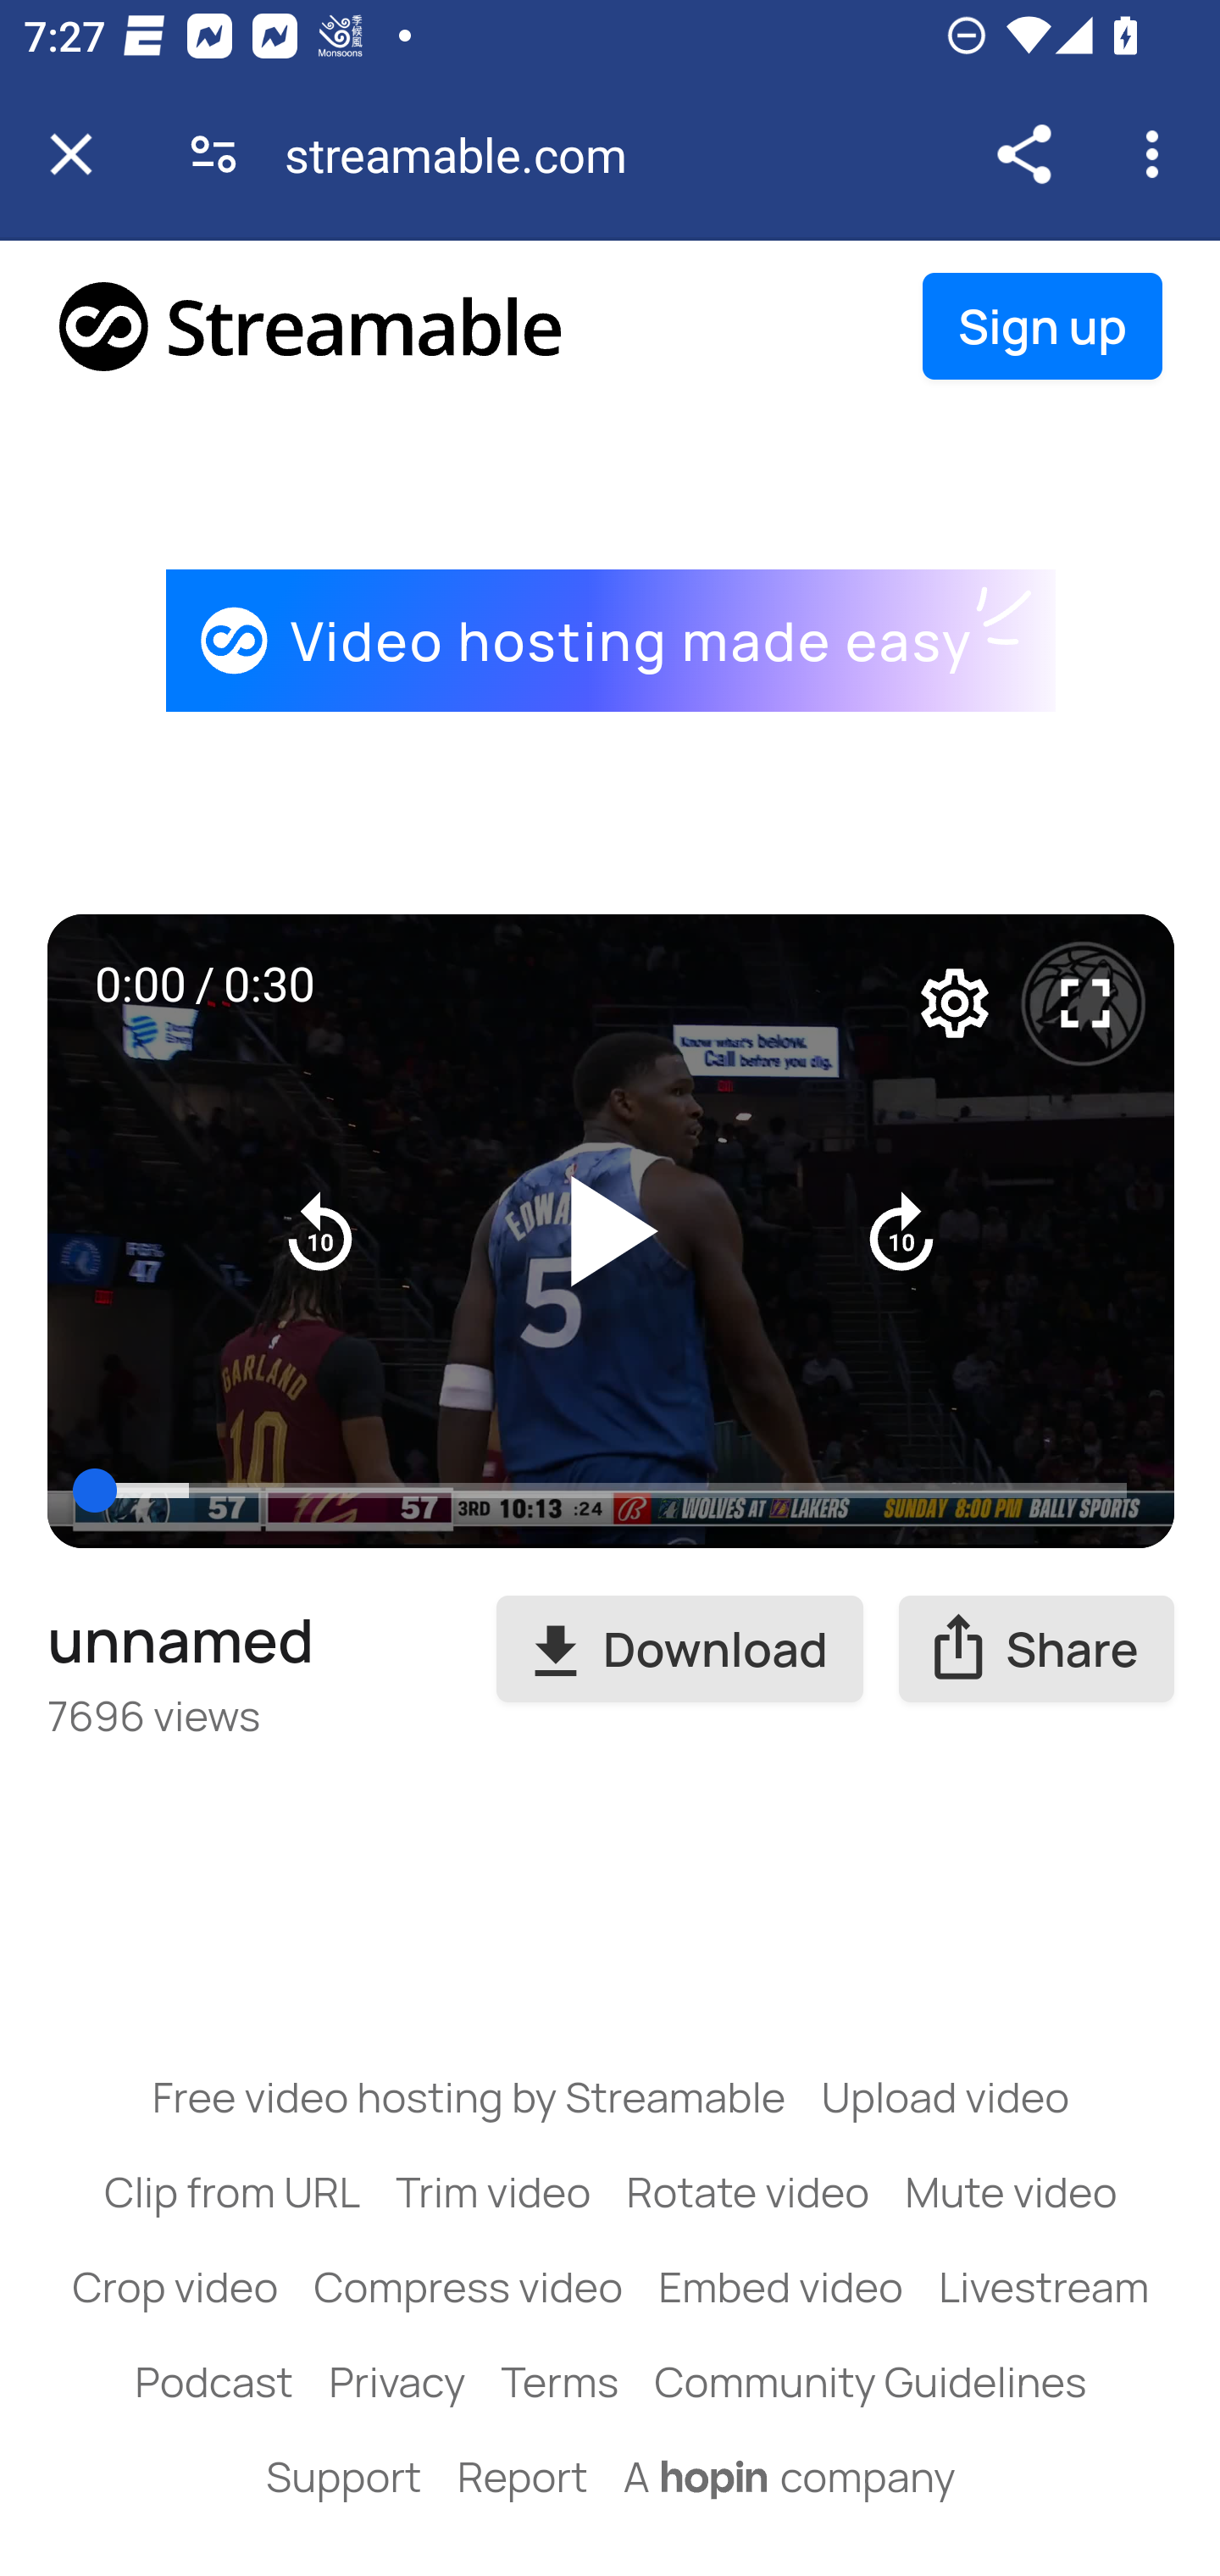 The image size is (1220, 2576). What do you see at coordinates (1011, 2190) in the screenshot?
I see `Mute video` at bounding box center [1011, 2190].